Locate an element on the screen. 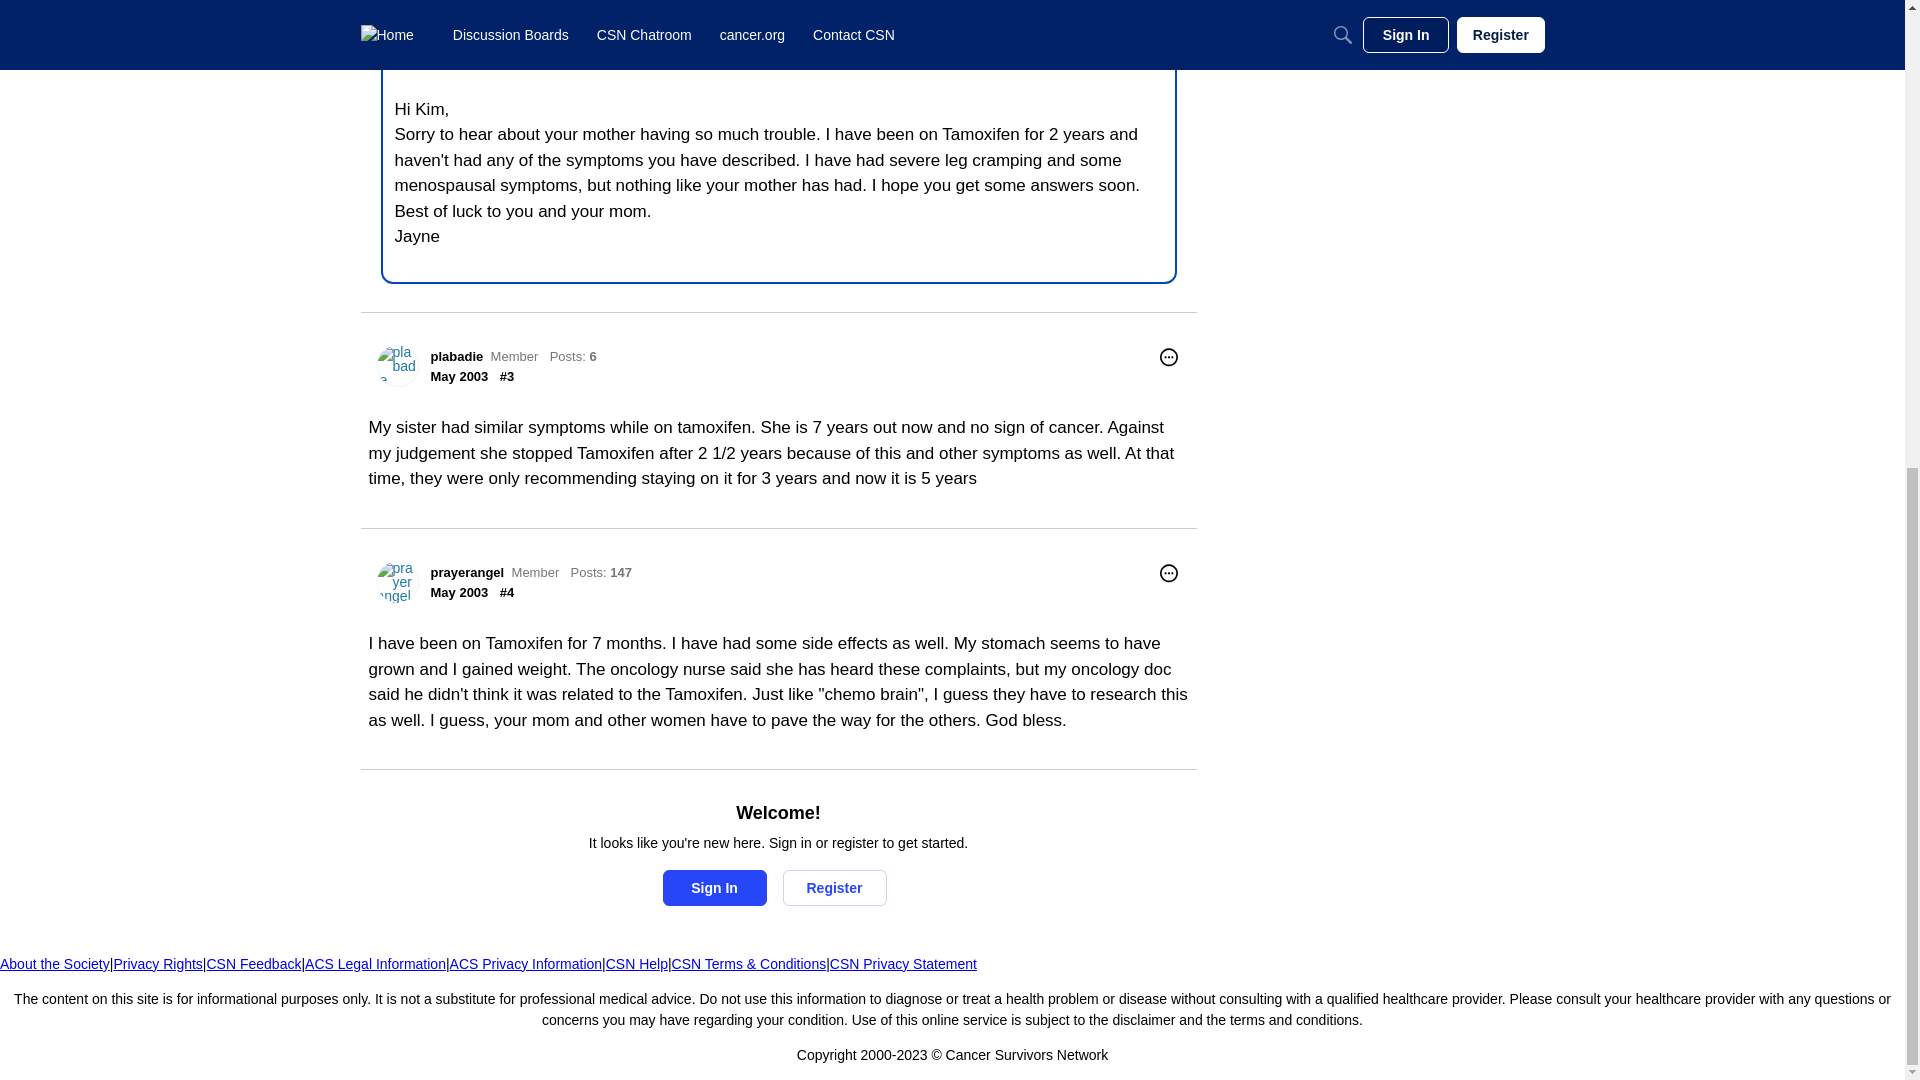 This screenshot has width=1920, height=1080. isaiah4031 is located at coordinates (422, 46).